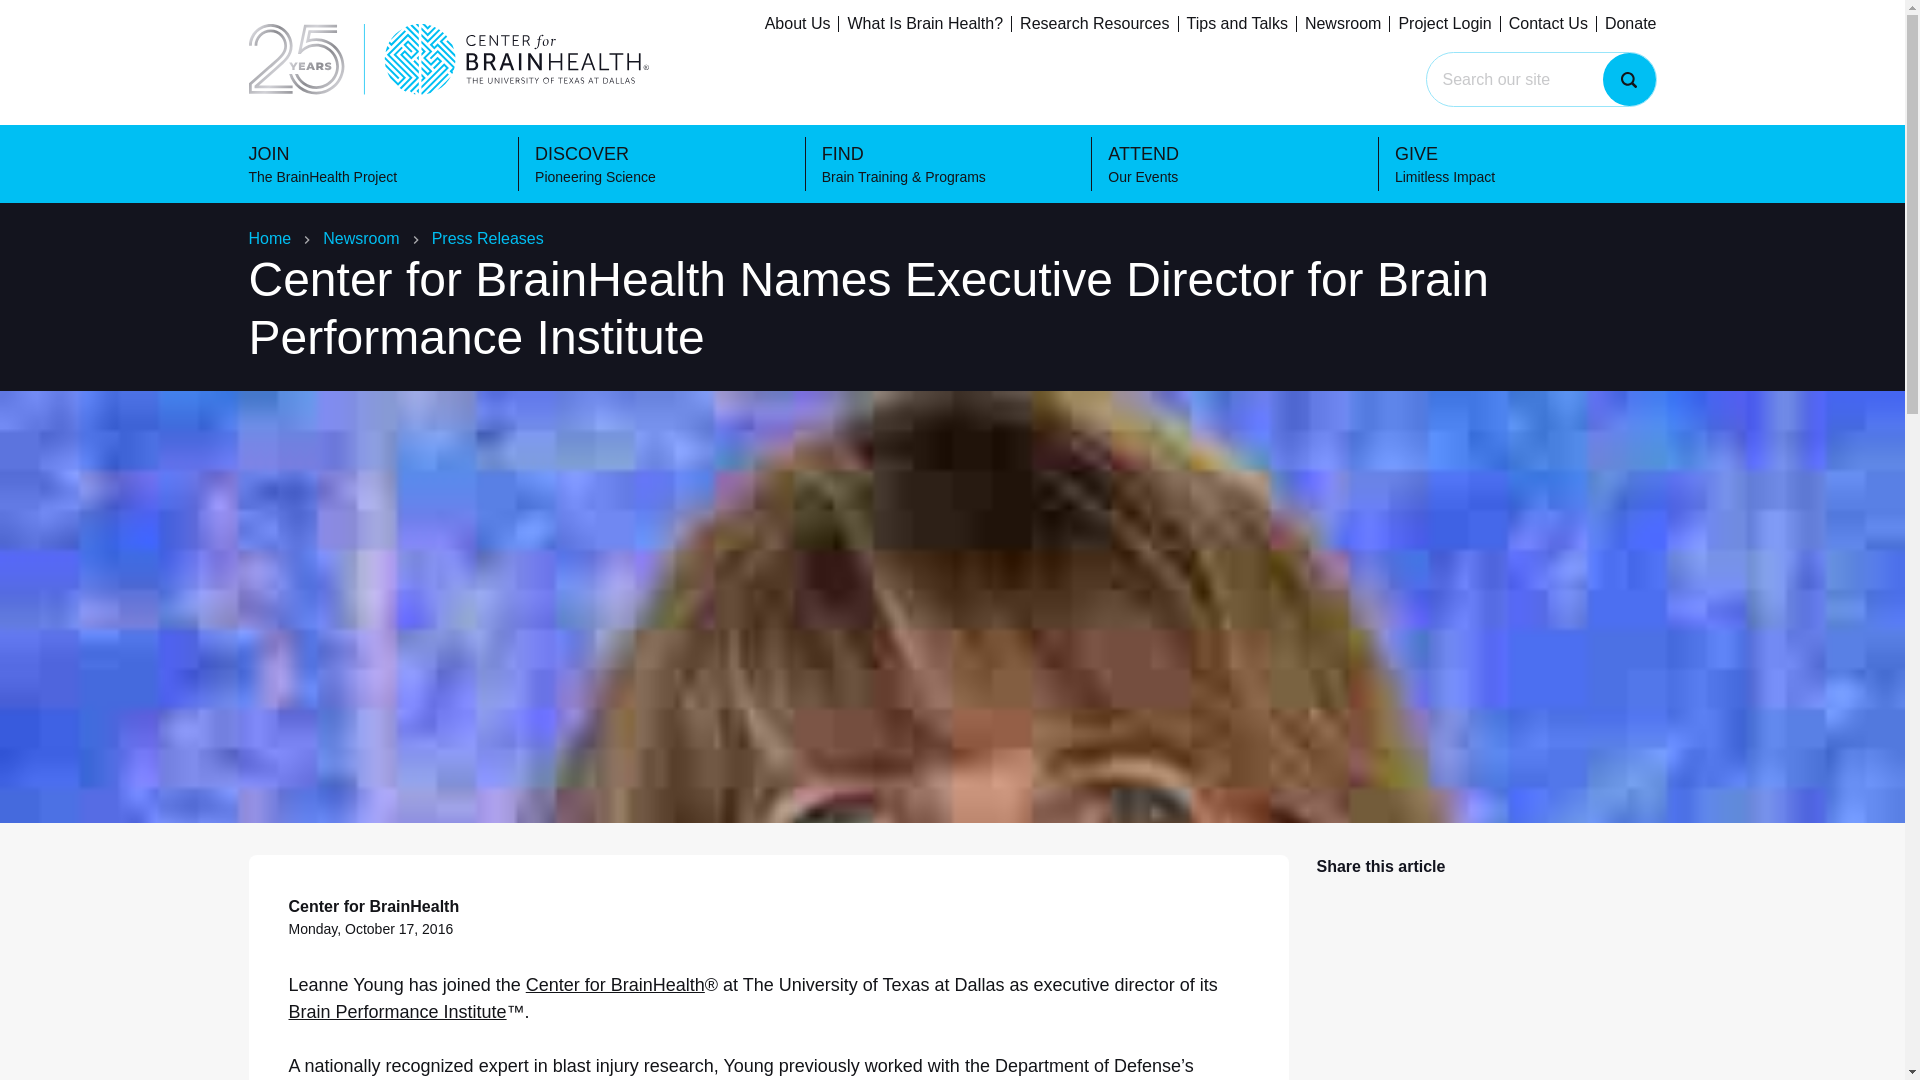  I want to click on Contact Us, so click(378, 164).